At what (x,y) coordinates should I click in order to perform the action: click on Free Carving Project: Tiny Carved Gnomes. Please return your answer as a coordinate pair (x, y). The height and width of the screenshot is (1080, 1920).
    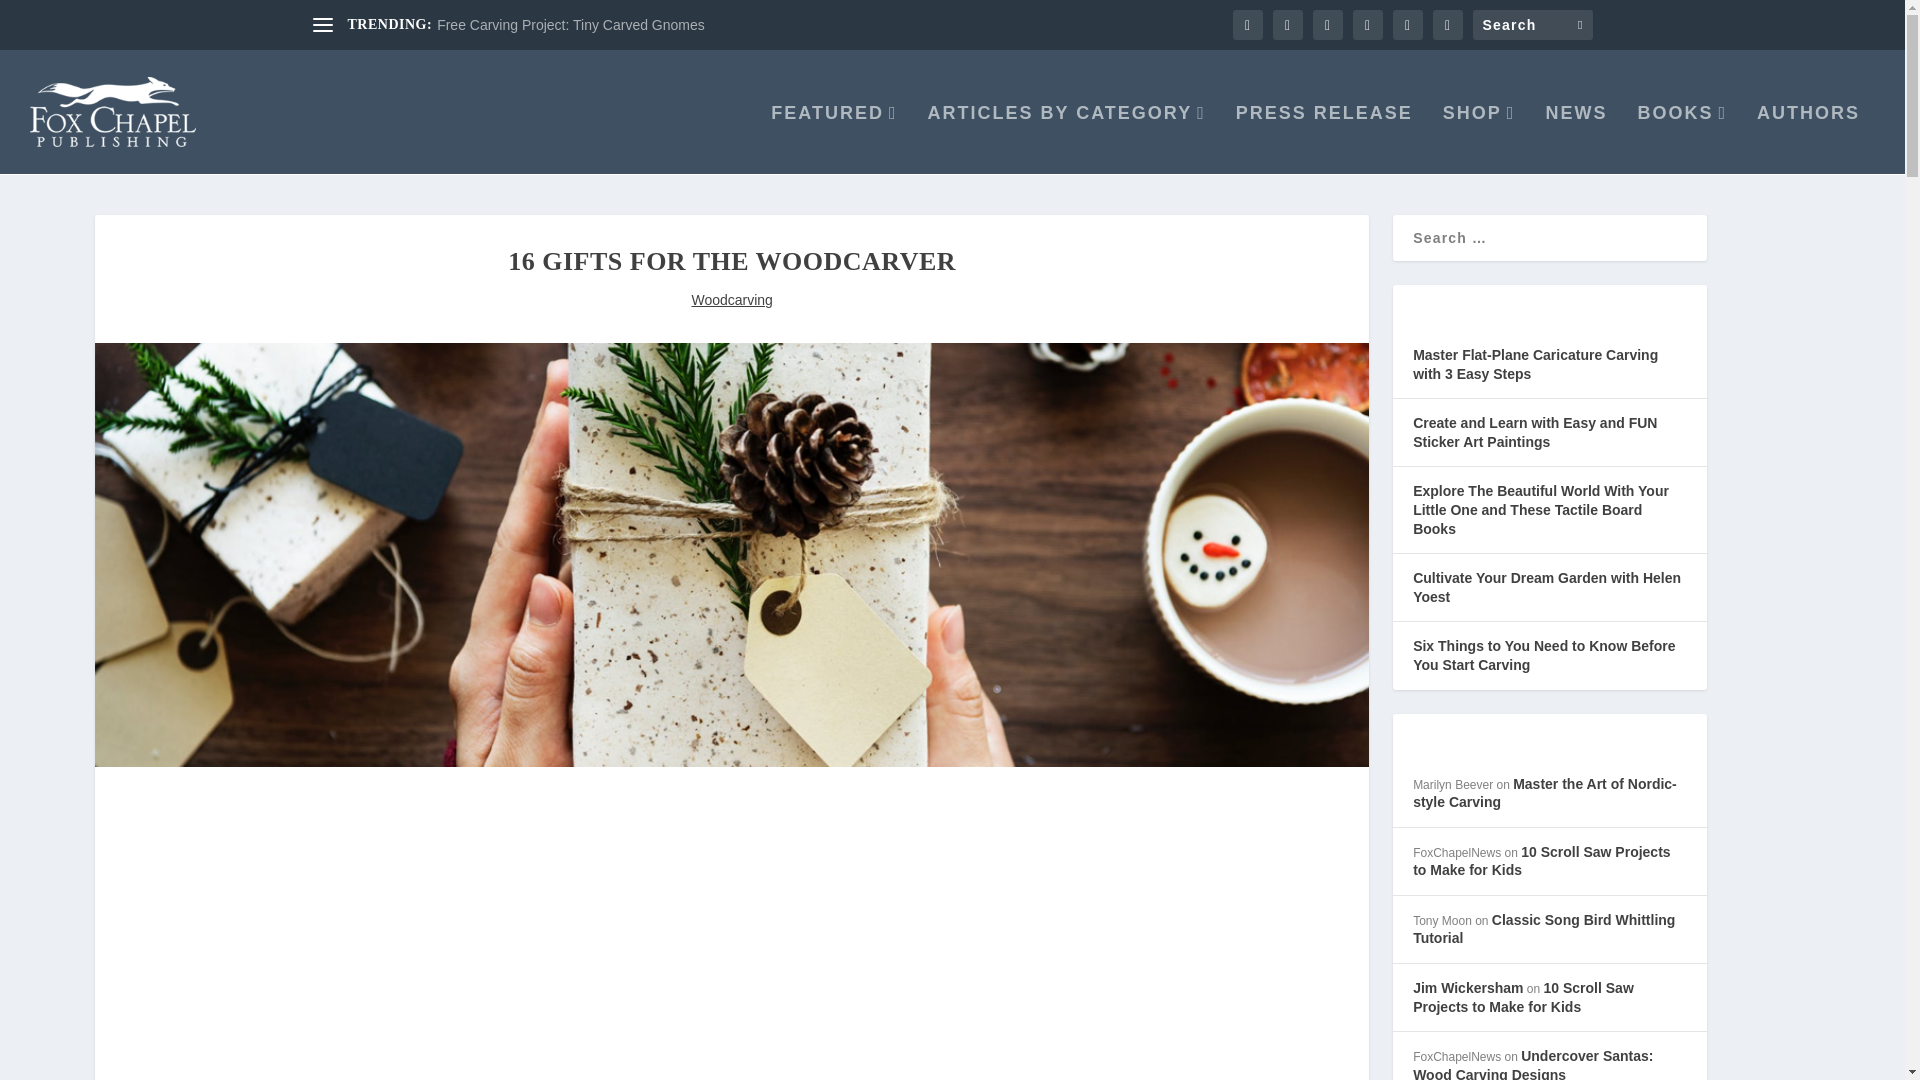
    Looking at the image, I should click on (570, 25).